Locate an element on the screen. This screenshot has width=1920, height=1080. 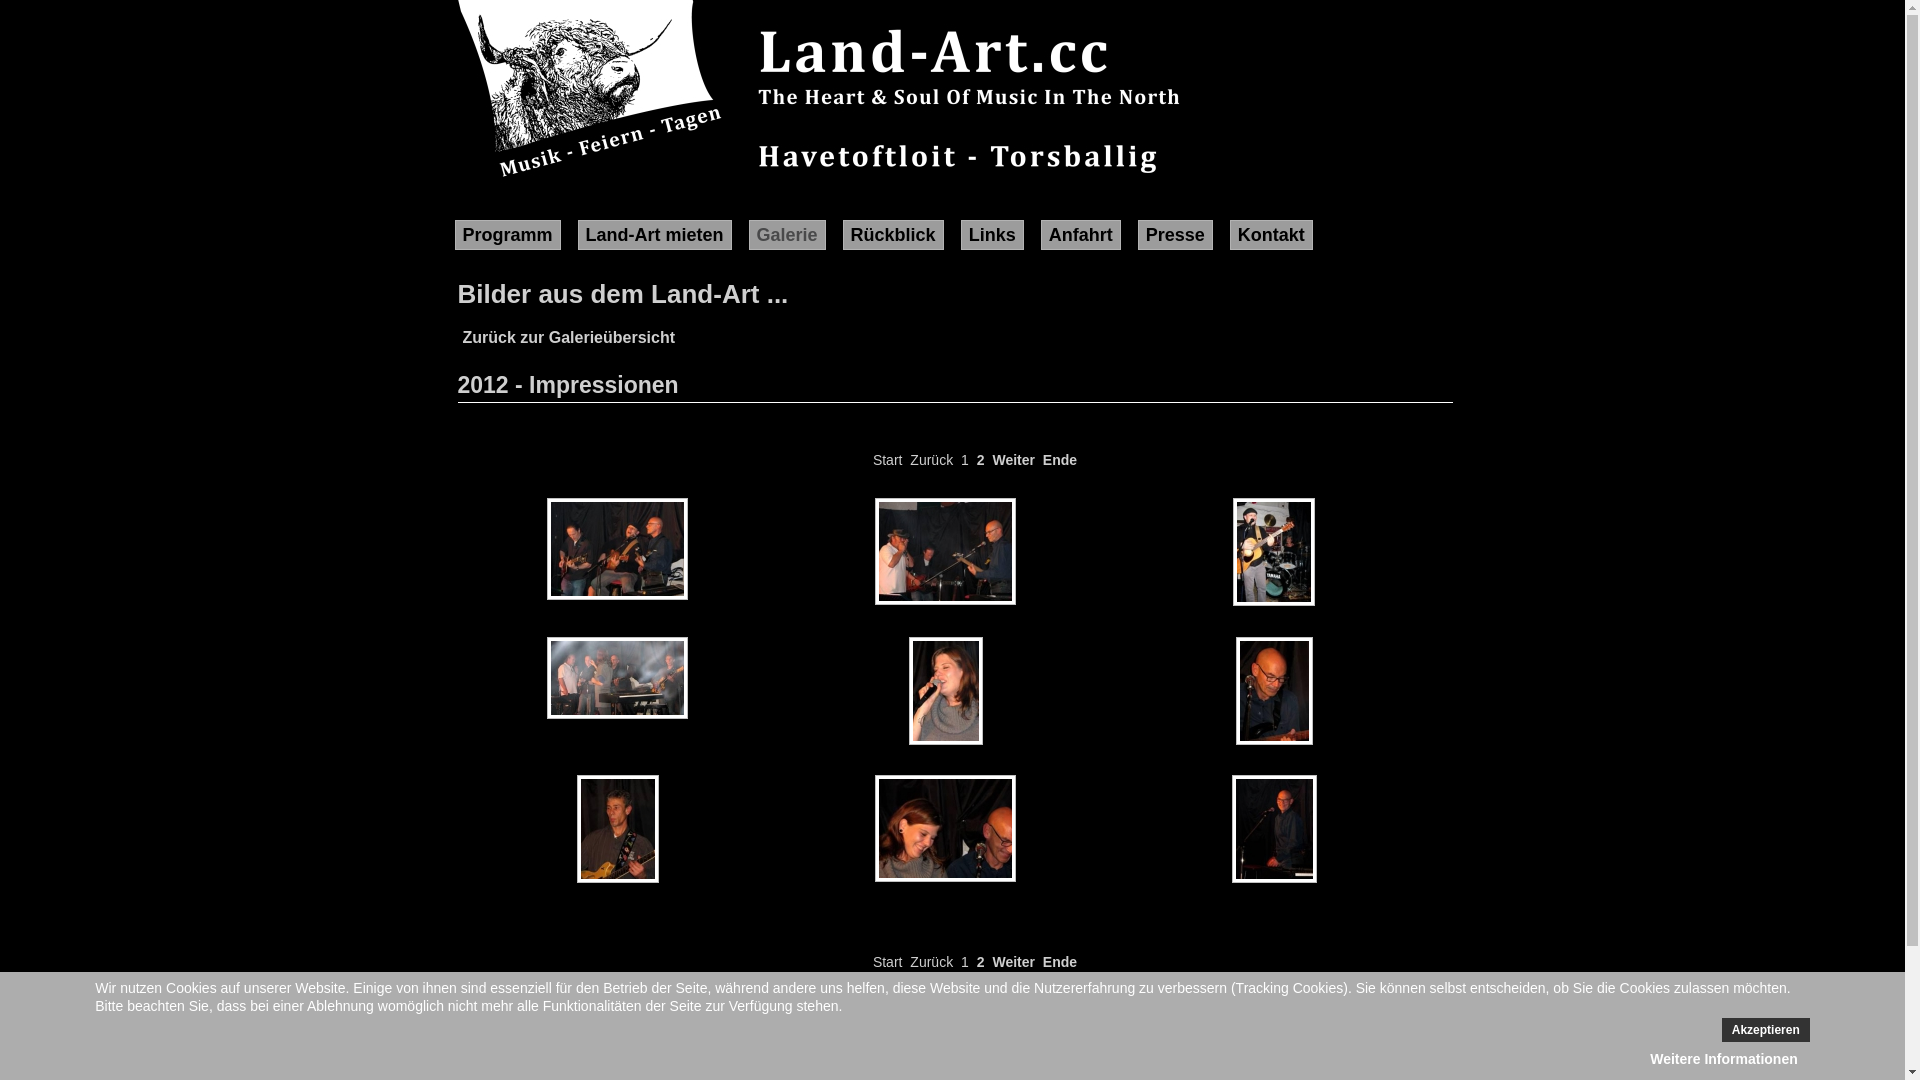
Impressionen 2012_5 is located at coordinates (948, 694).